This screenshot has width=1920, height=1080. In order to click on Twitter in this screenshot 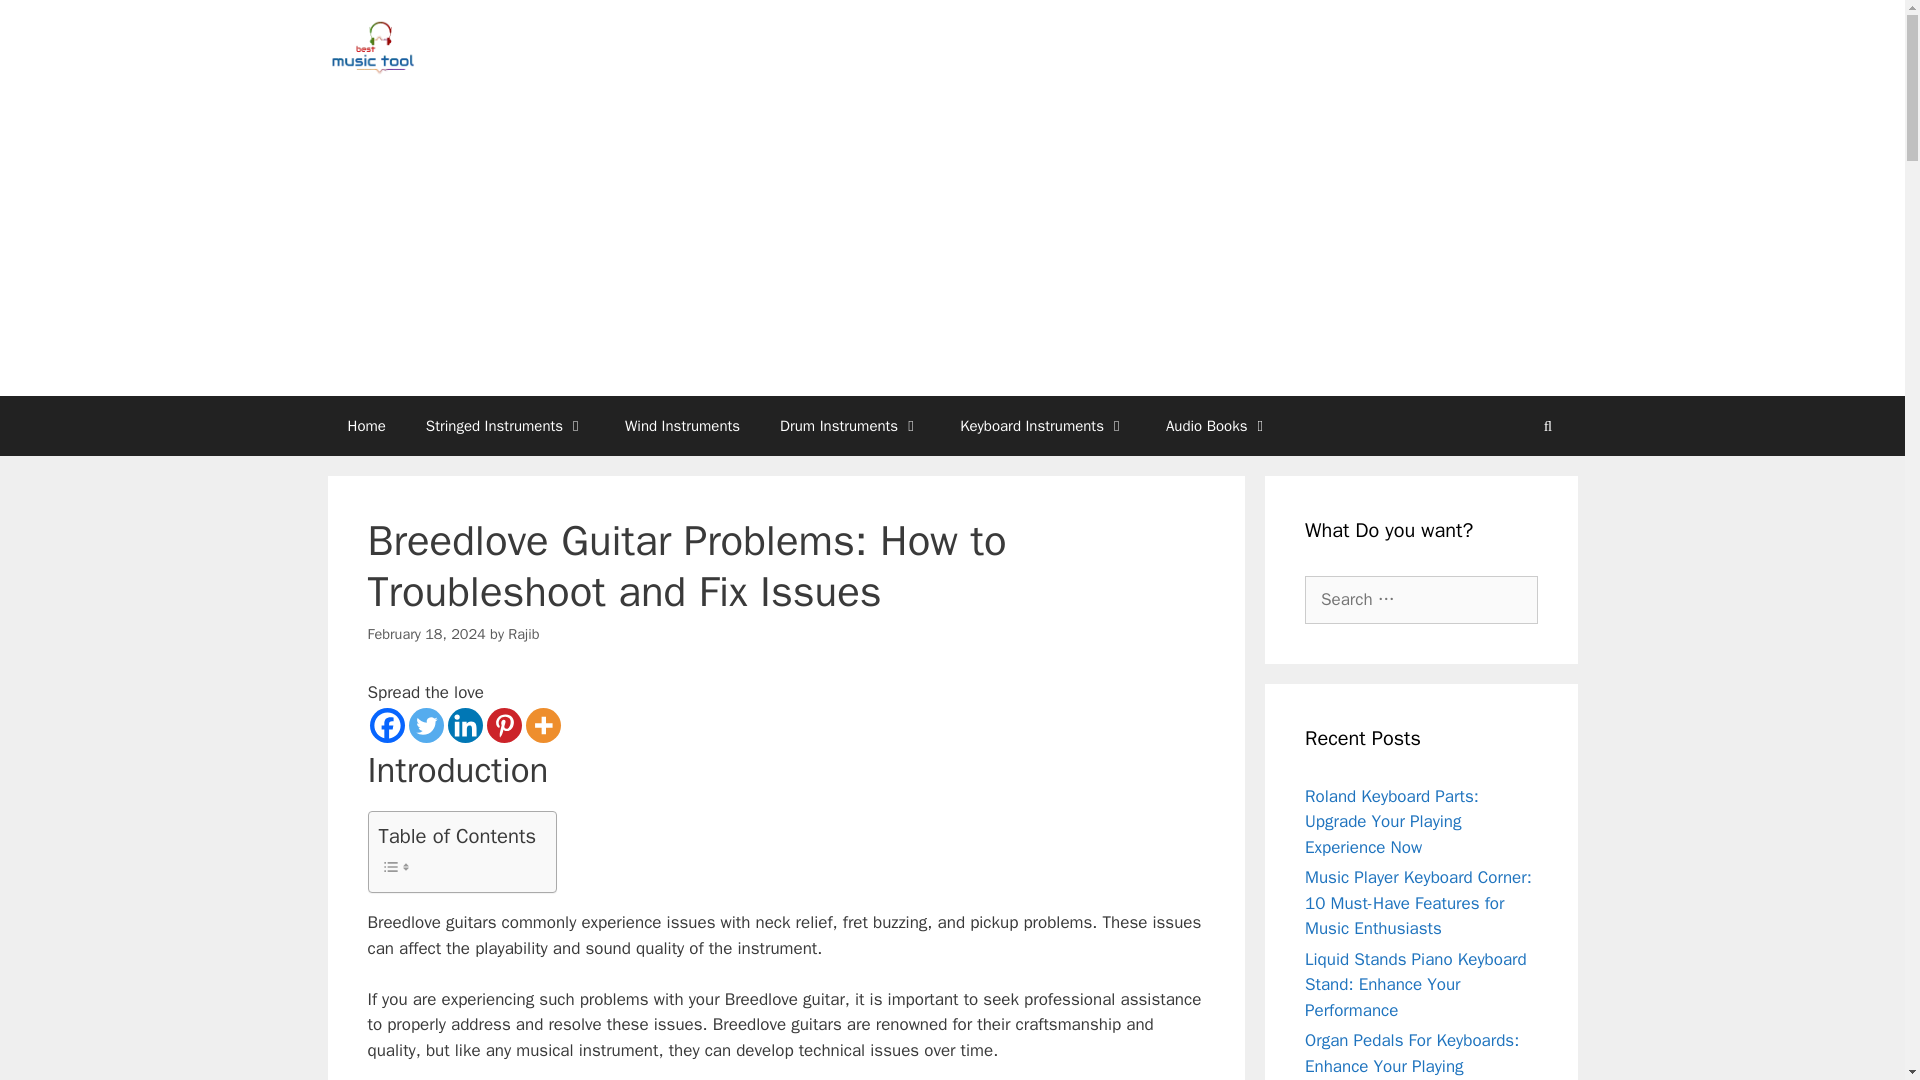, I will do `click(425, 726)`.